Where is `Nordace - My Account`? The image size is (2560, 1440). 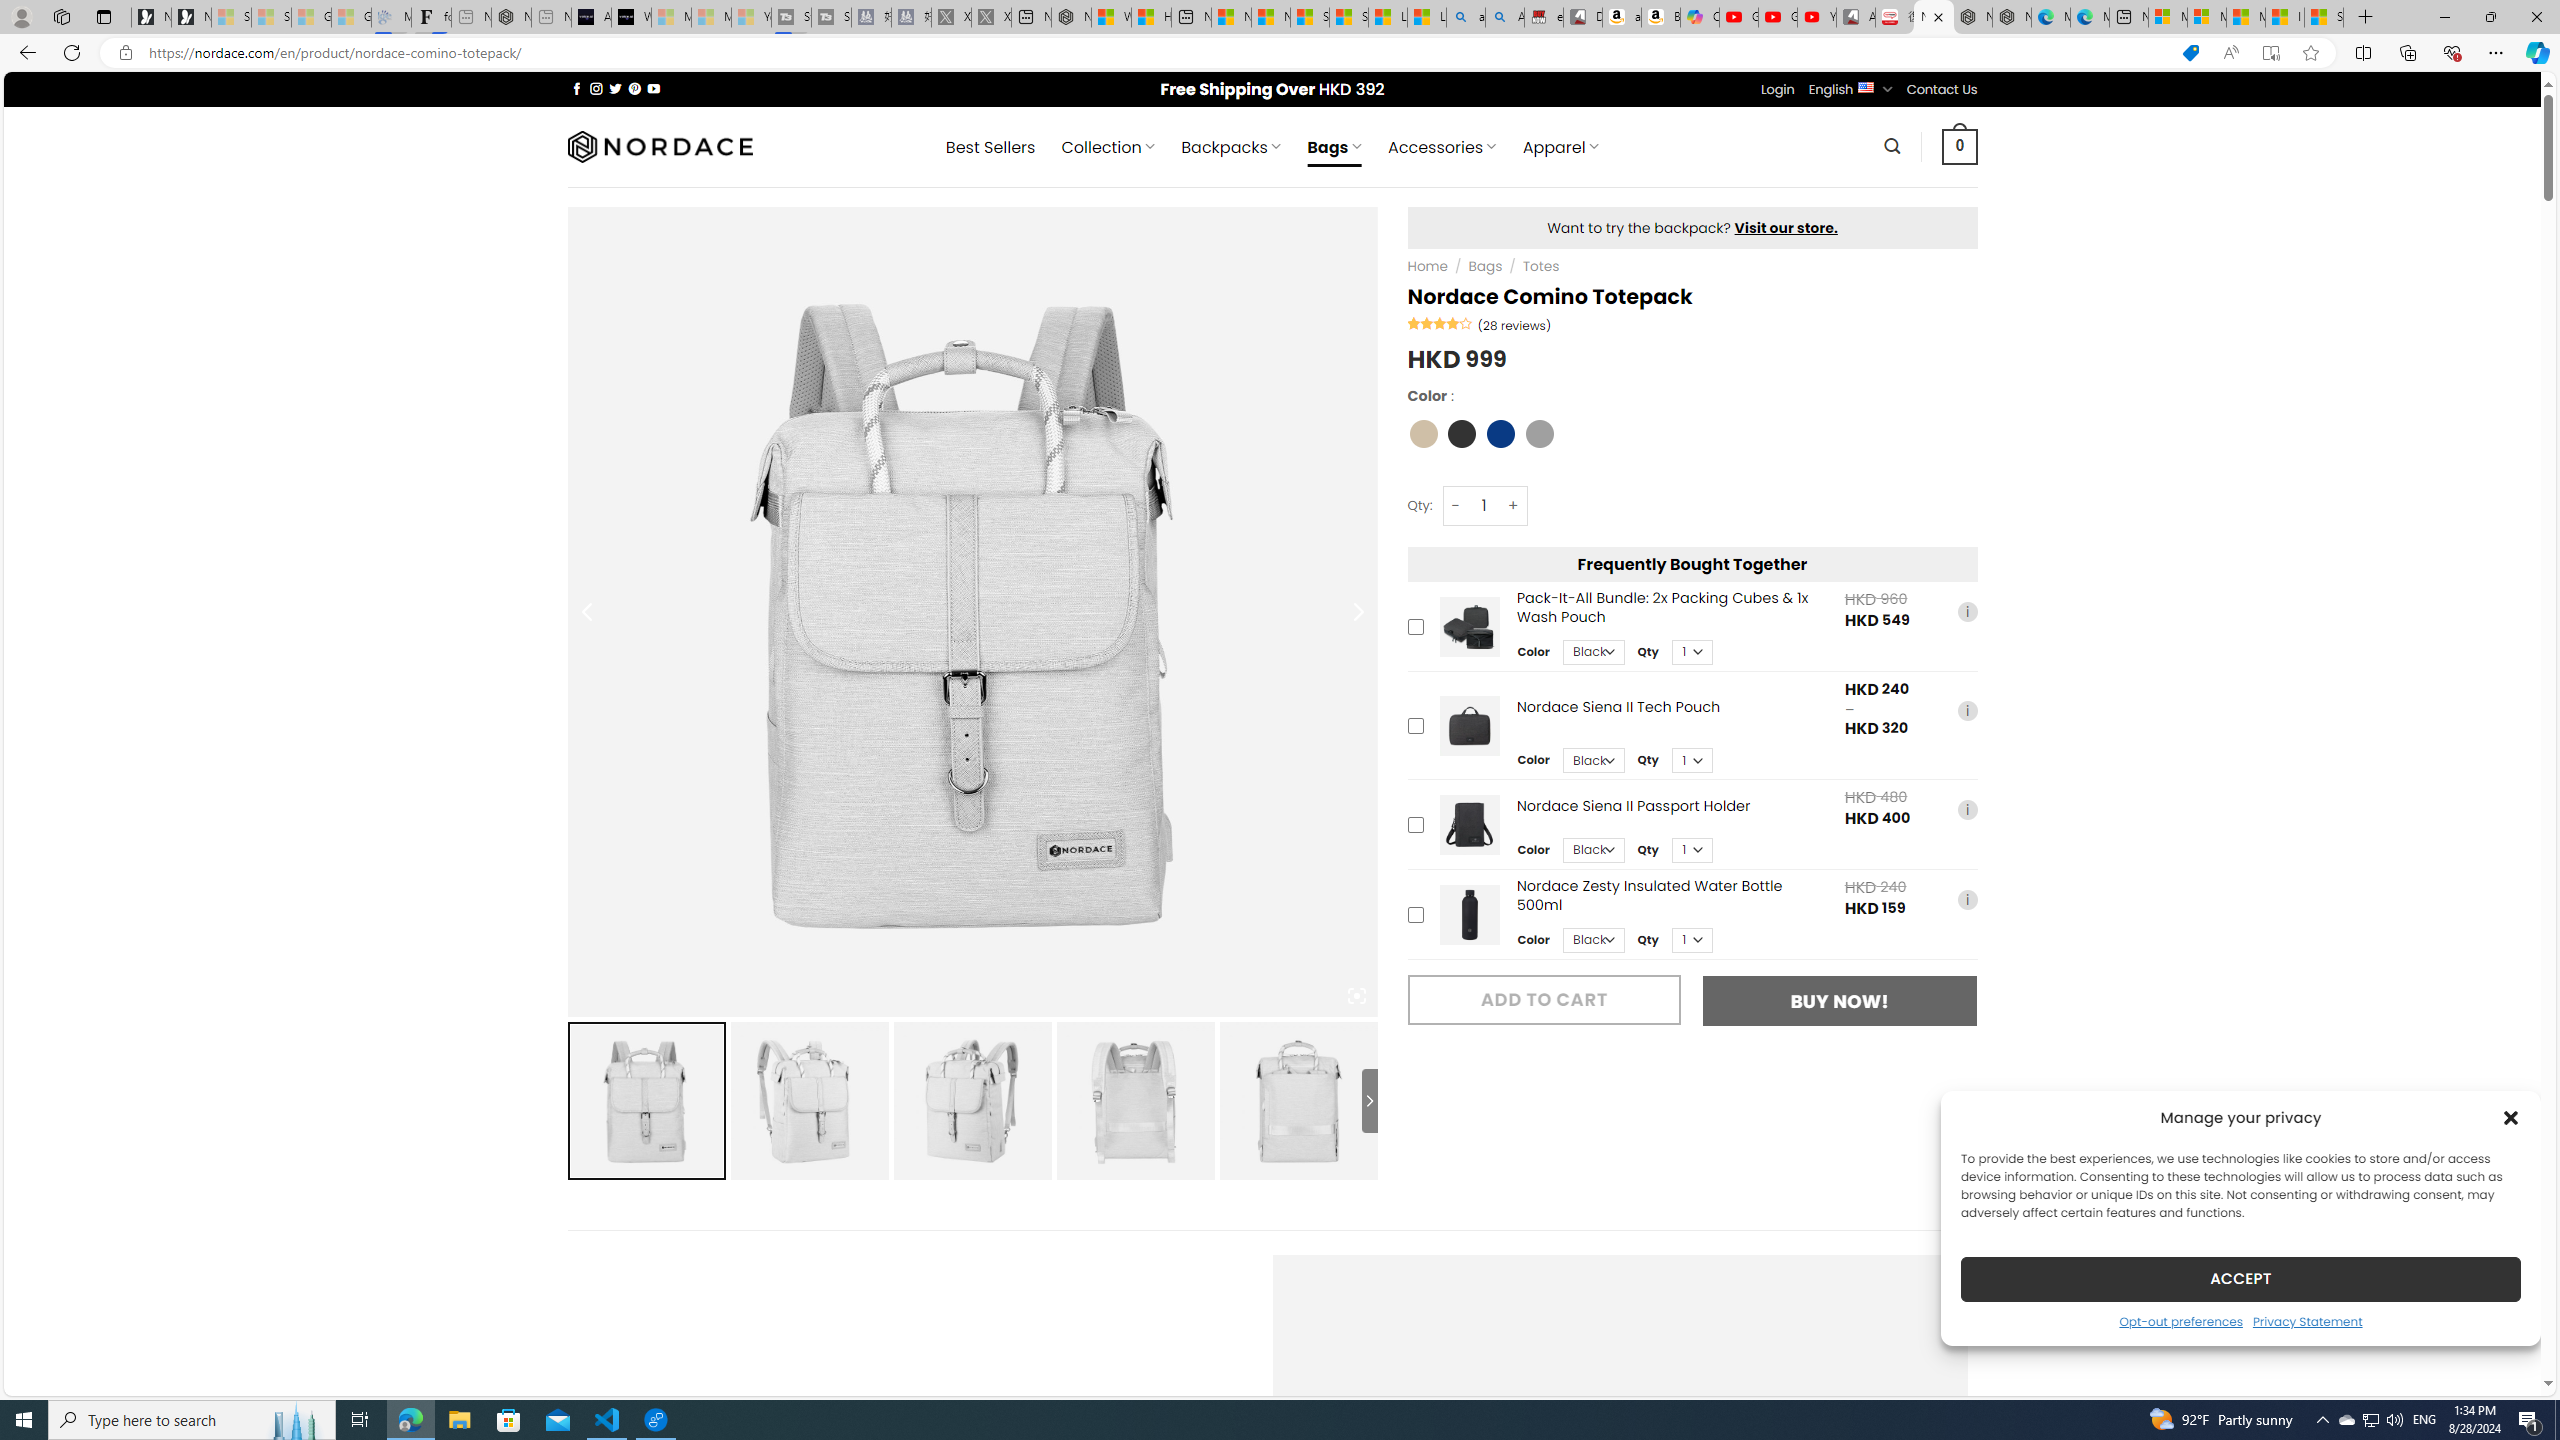 Nordace - My Account is located at coordinates (1070, 17).